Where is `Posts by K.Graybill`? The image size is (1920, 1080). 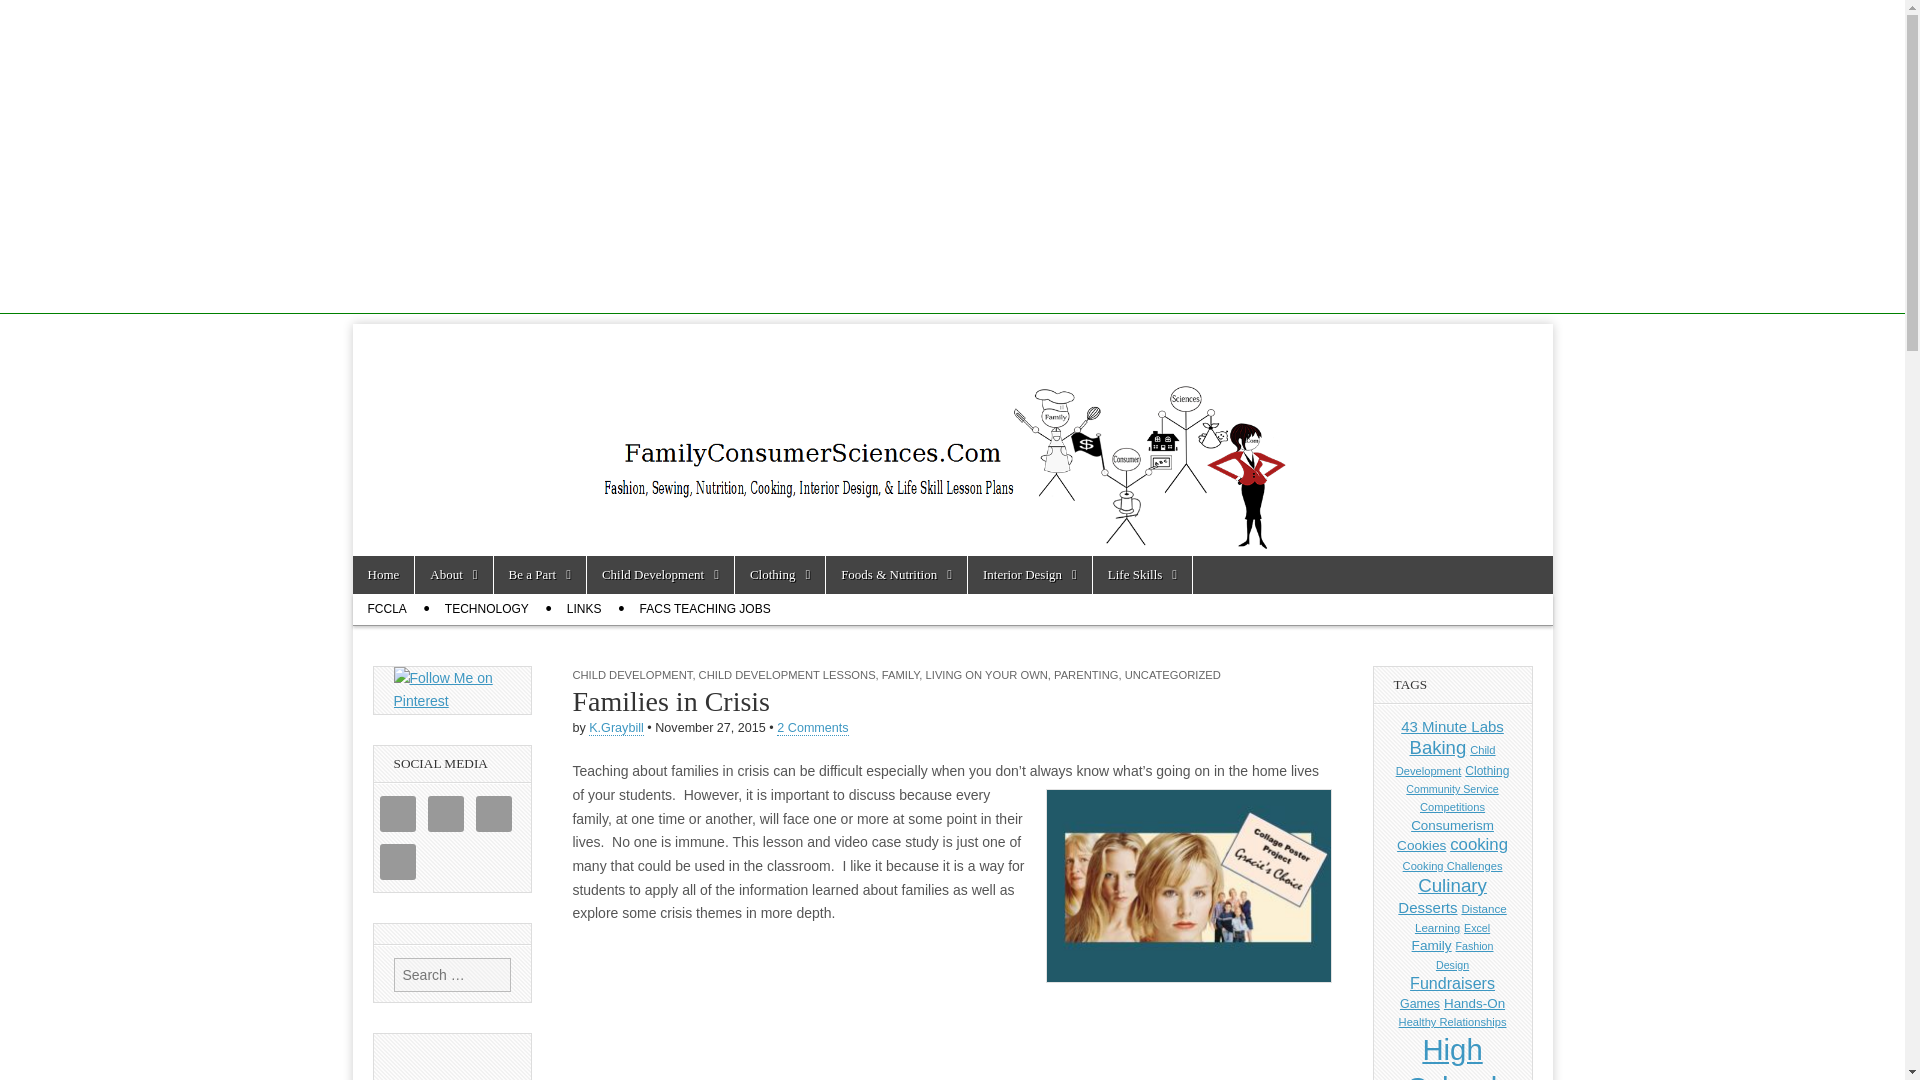 Posts by K.Graybill is located at coordinates (616, 728).